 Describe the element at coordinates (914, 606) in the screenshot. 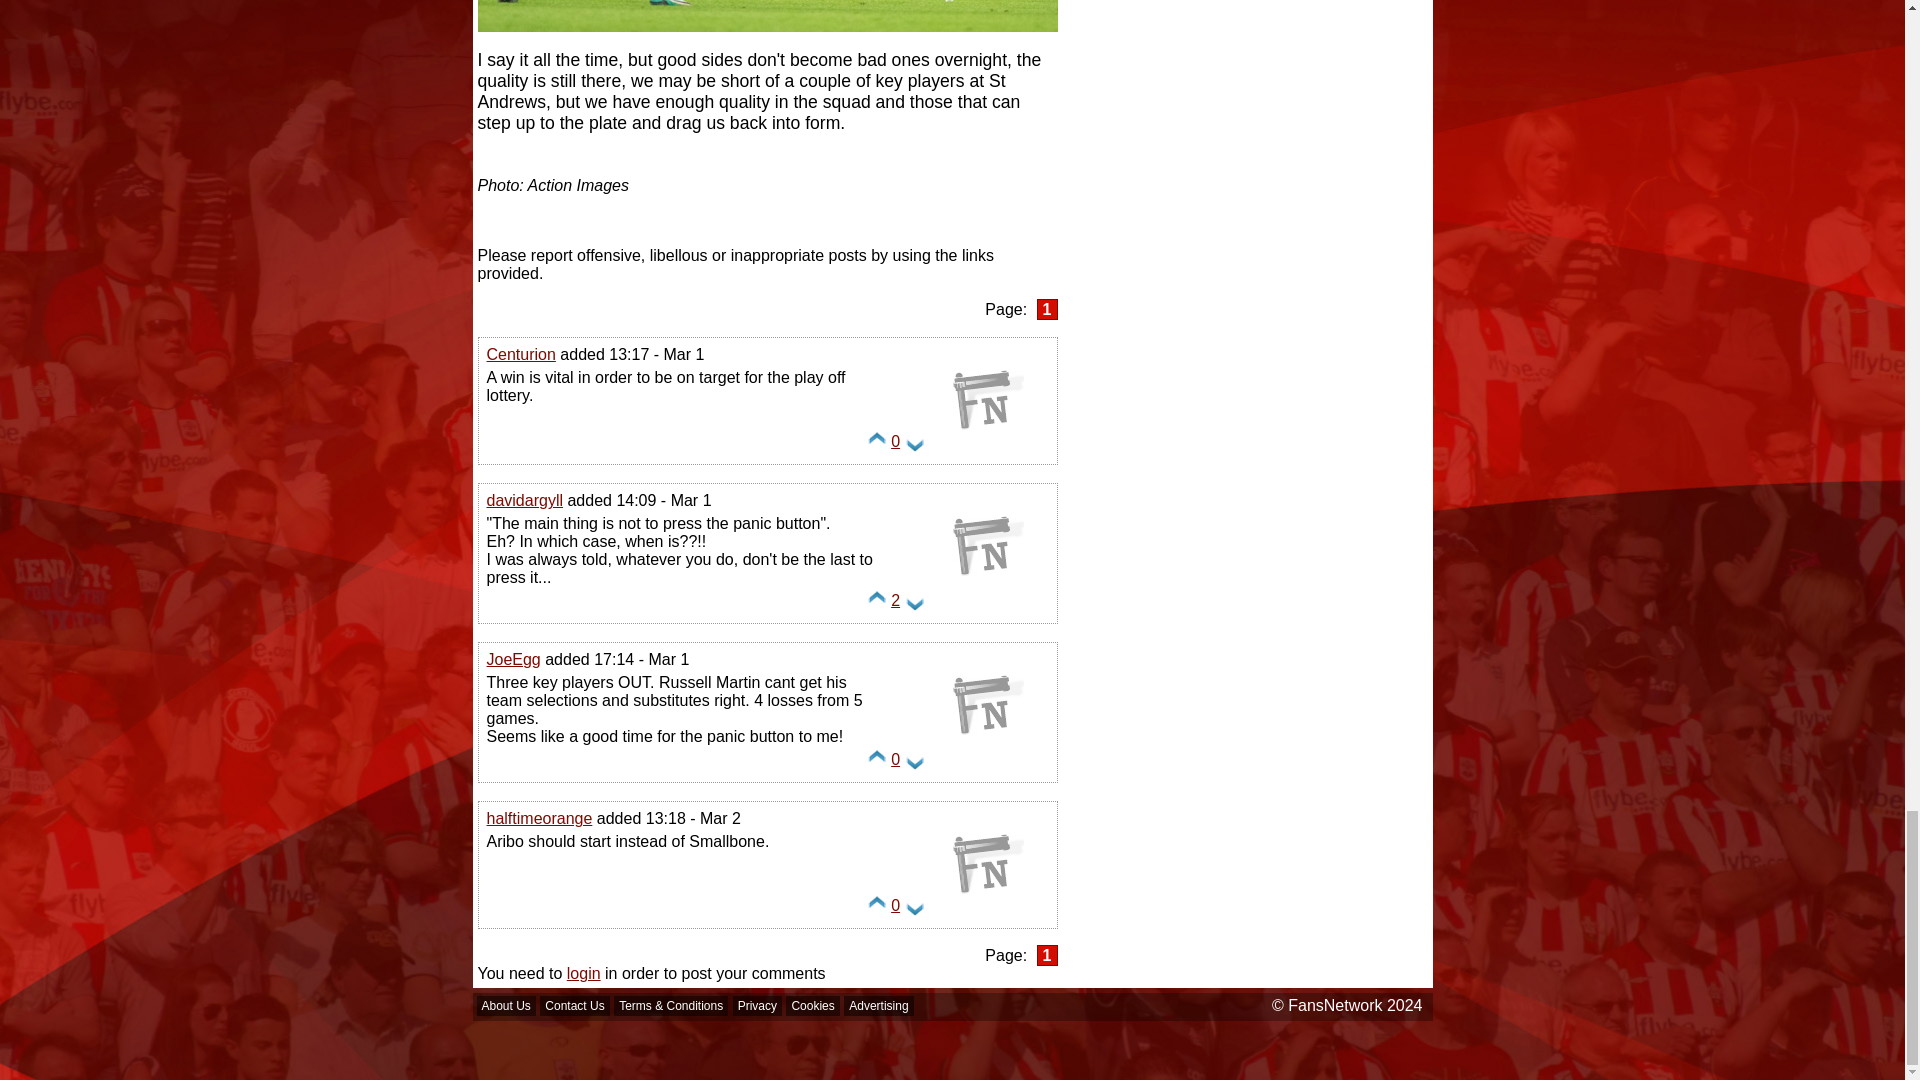

I see `Click if you disagree with this post` at that location.